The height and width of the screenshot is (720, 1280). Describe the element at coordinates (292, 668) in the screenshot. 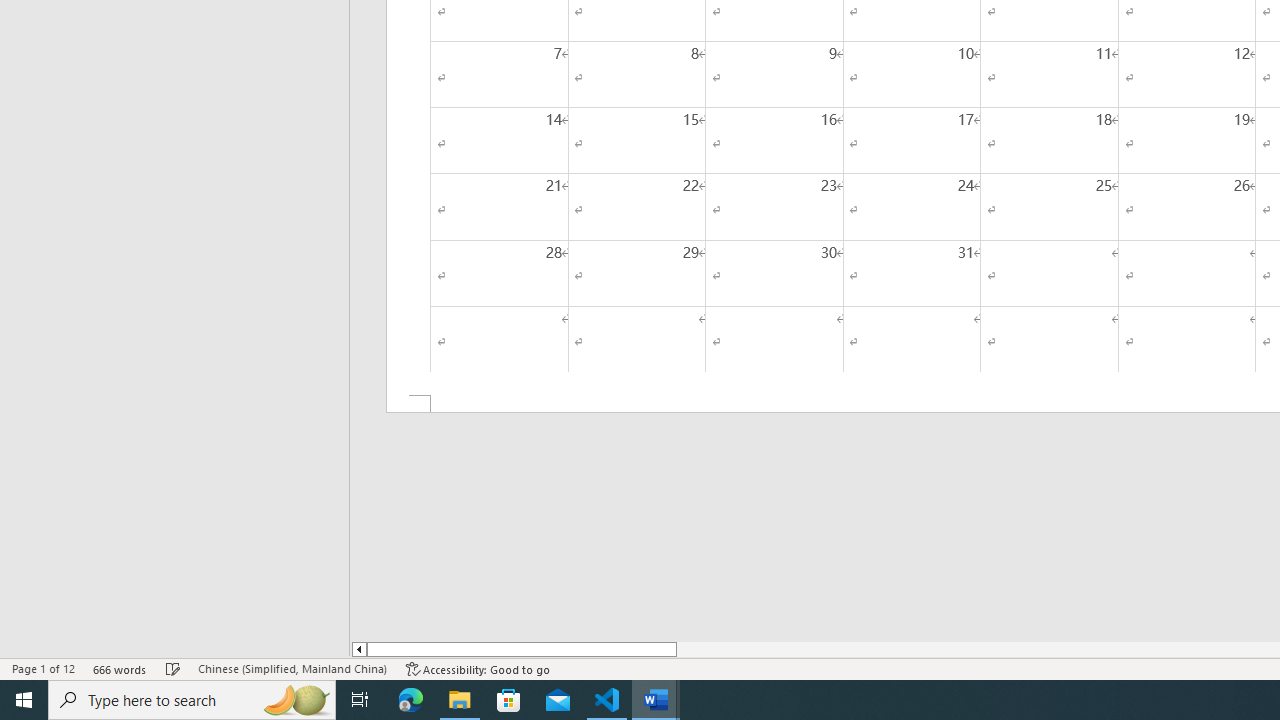

I see `Language Chinese (Simplified, Mainland China)` at that location.